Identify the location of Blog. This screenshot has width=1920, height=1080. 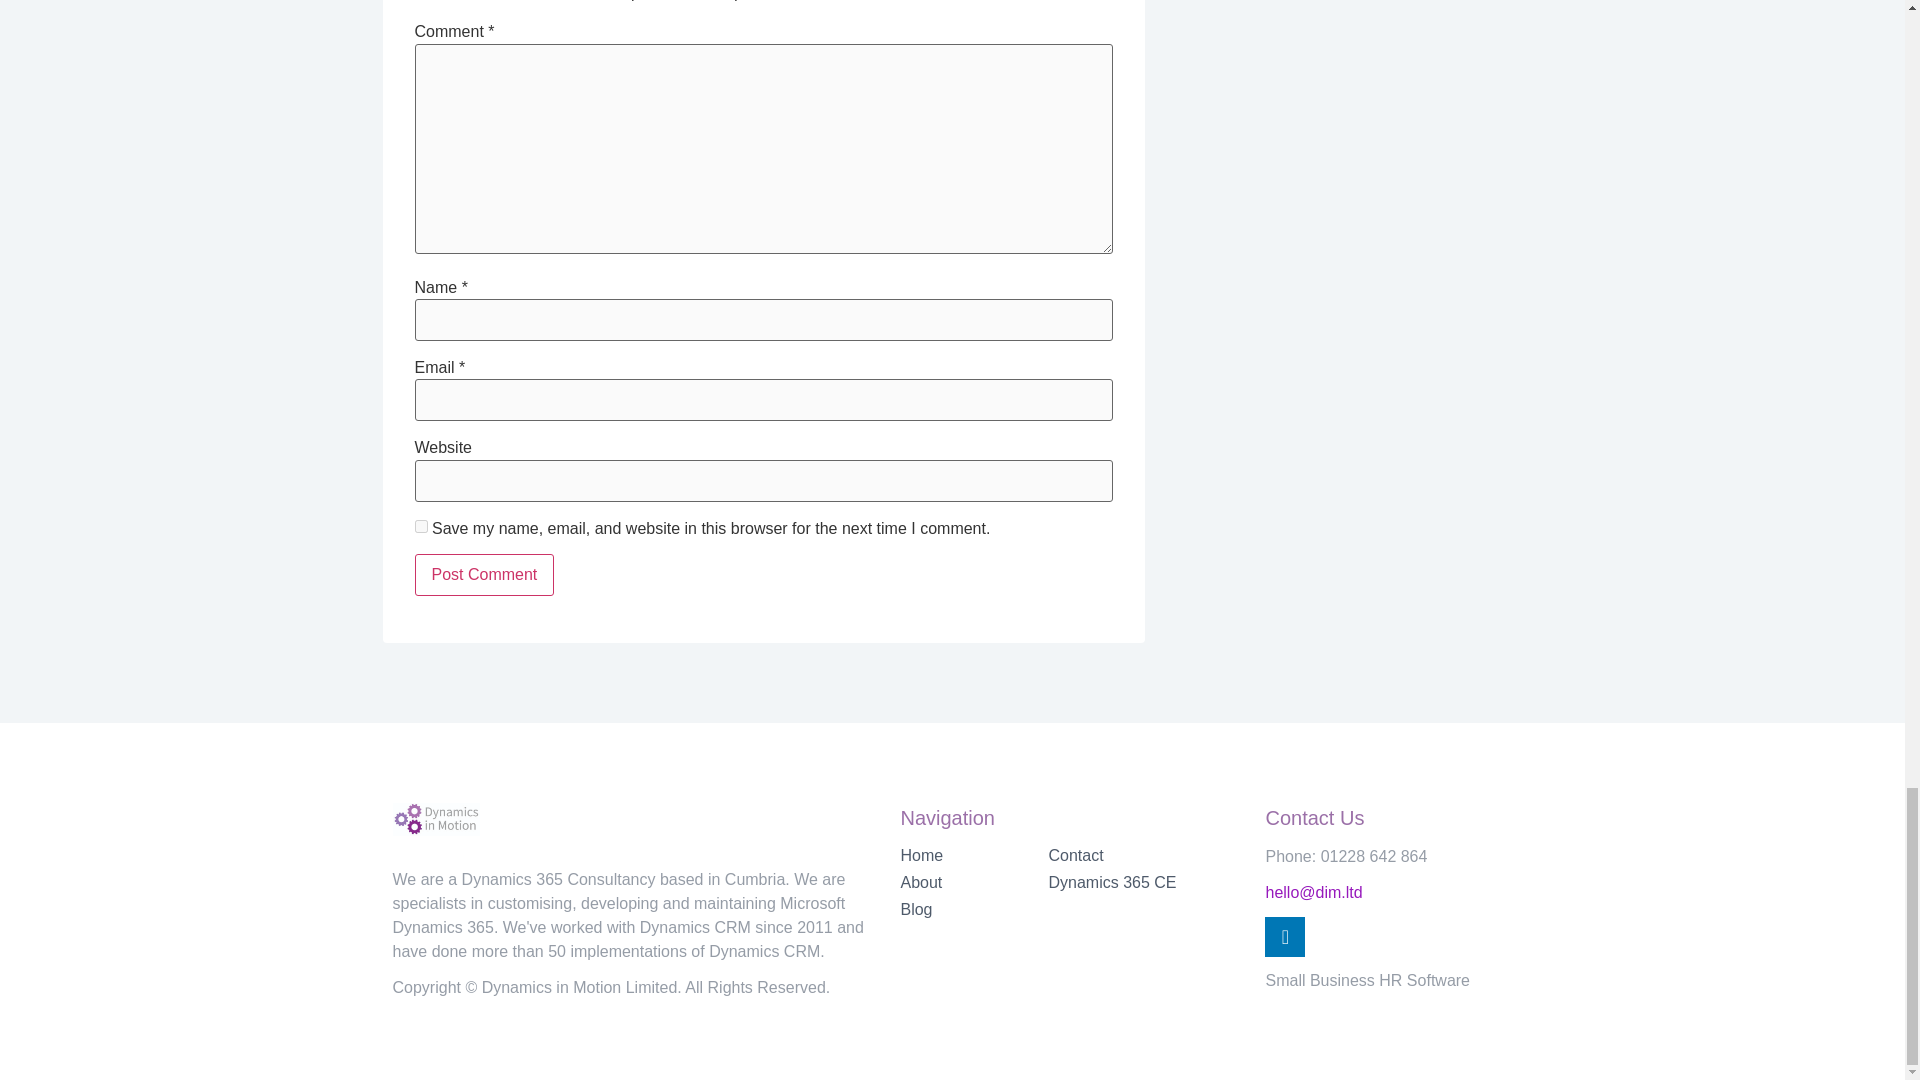
(974, 910).